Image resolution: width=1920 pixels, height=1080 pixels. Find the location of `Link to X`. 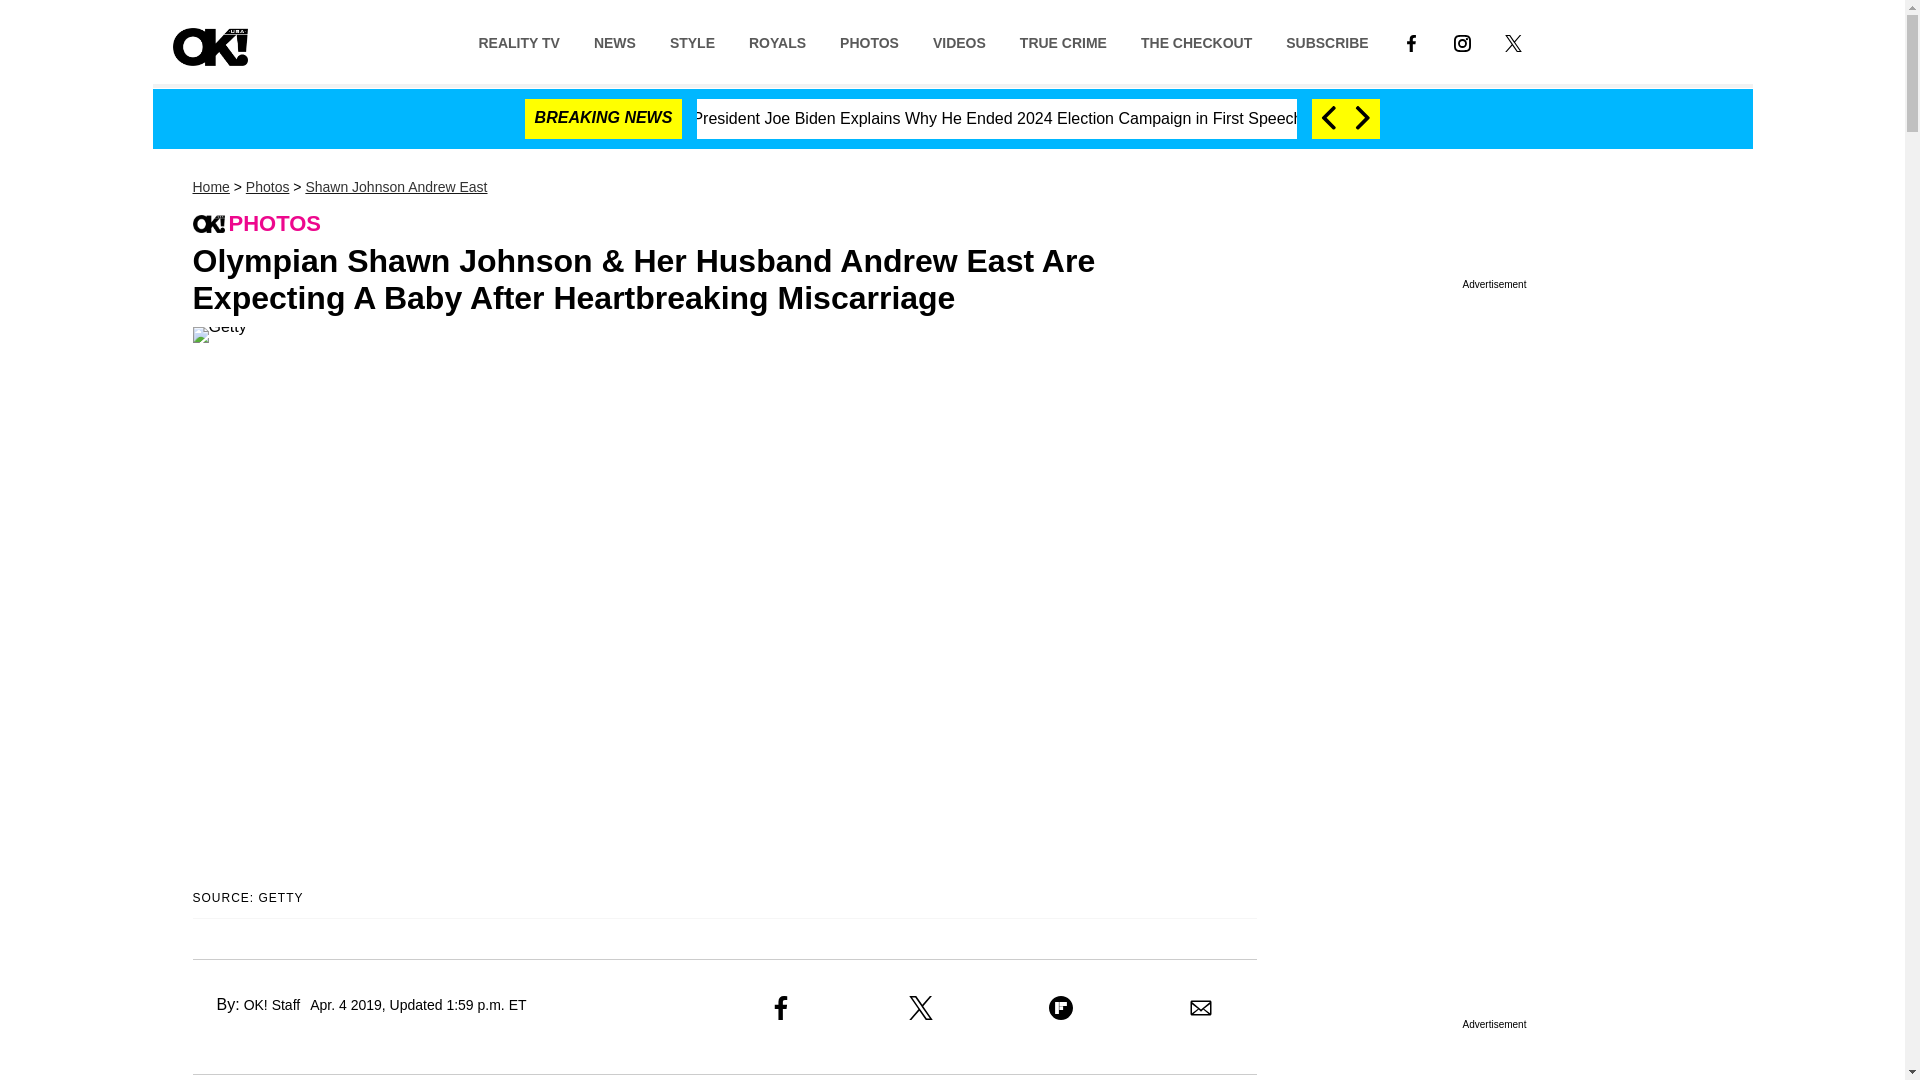

Link to X is located at coordinates (1514, 41).